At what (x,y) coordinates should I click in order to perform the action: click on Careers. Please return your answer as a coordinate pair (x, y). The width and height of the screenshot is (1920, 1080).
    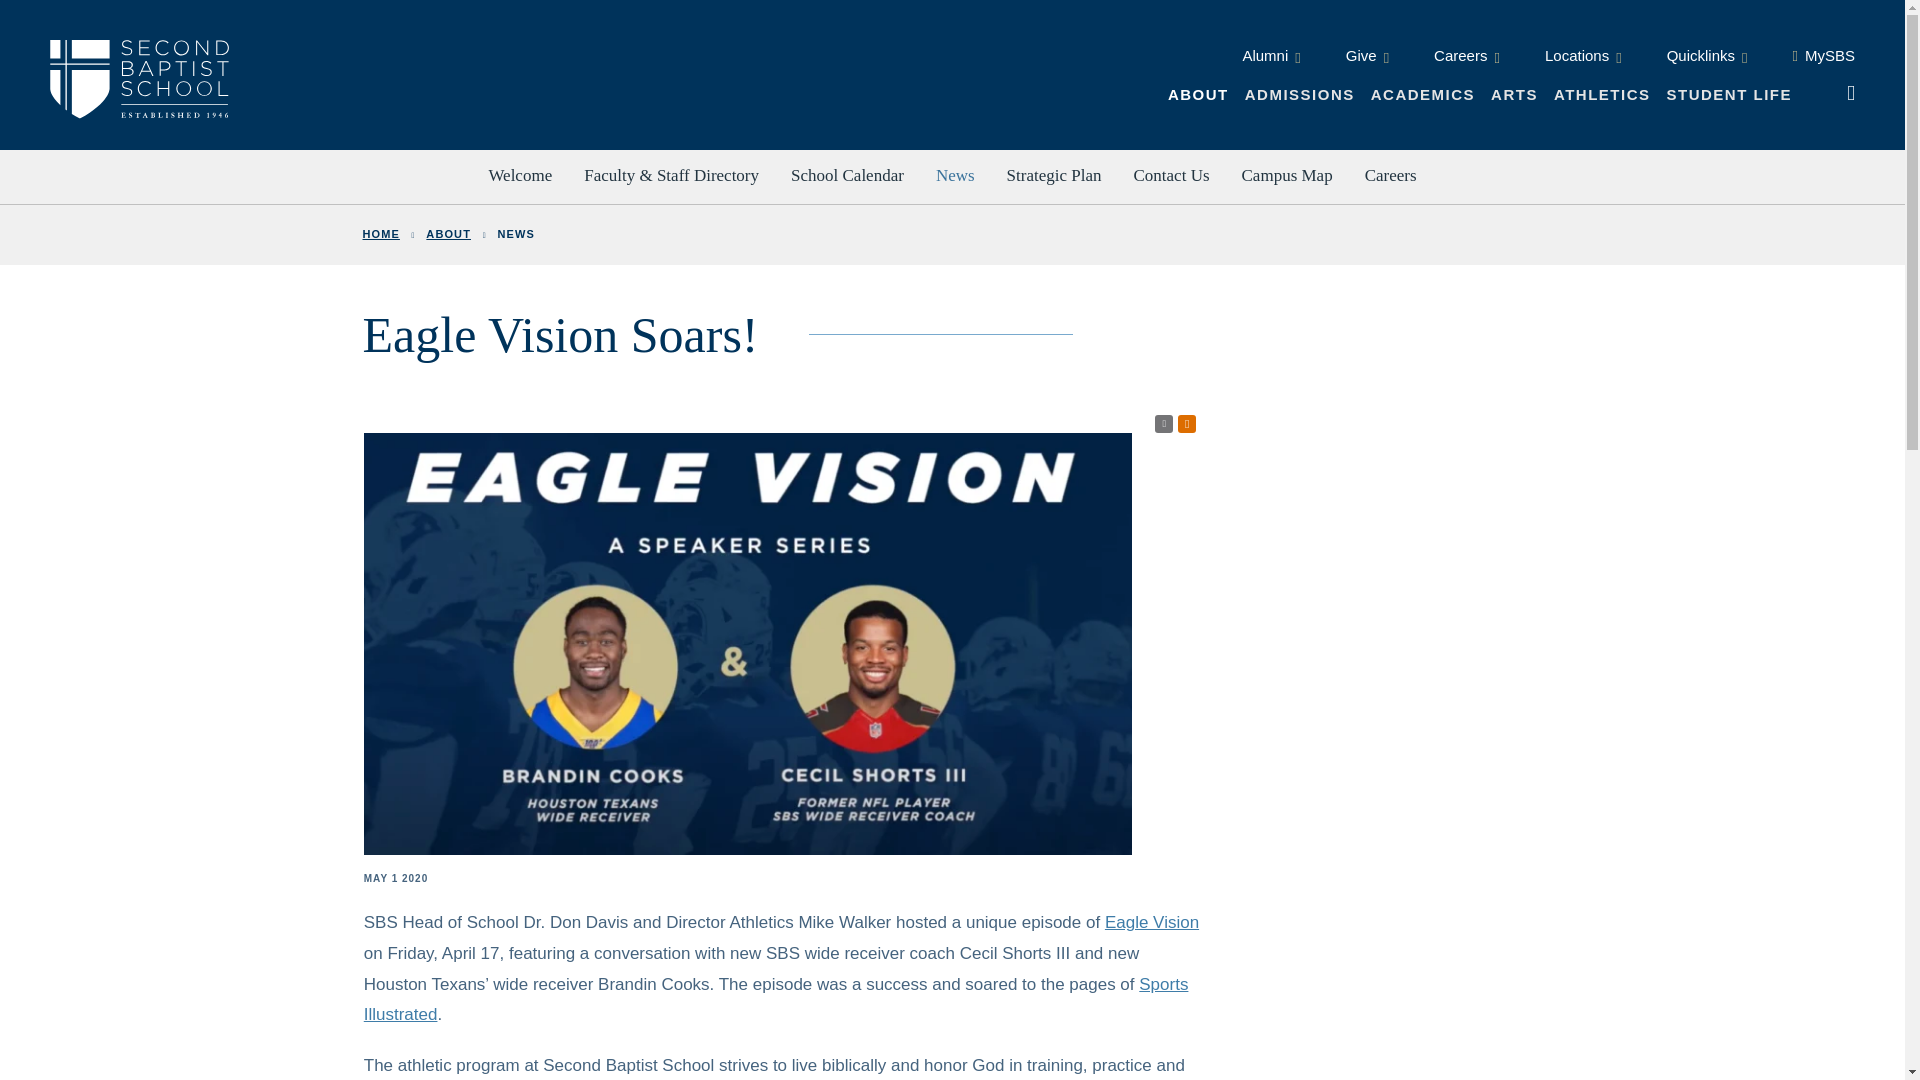
    Looking at the image, I should click on (1466, 64).